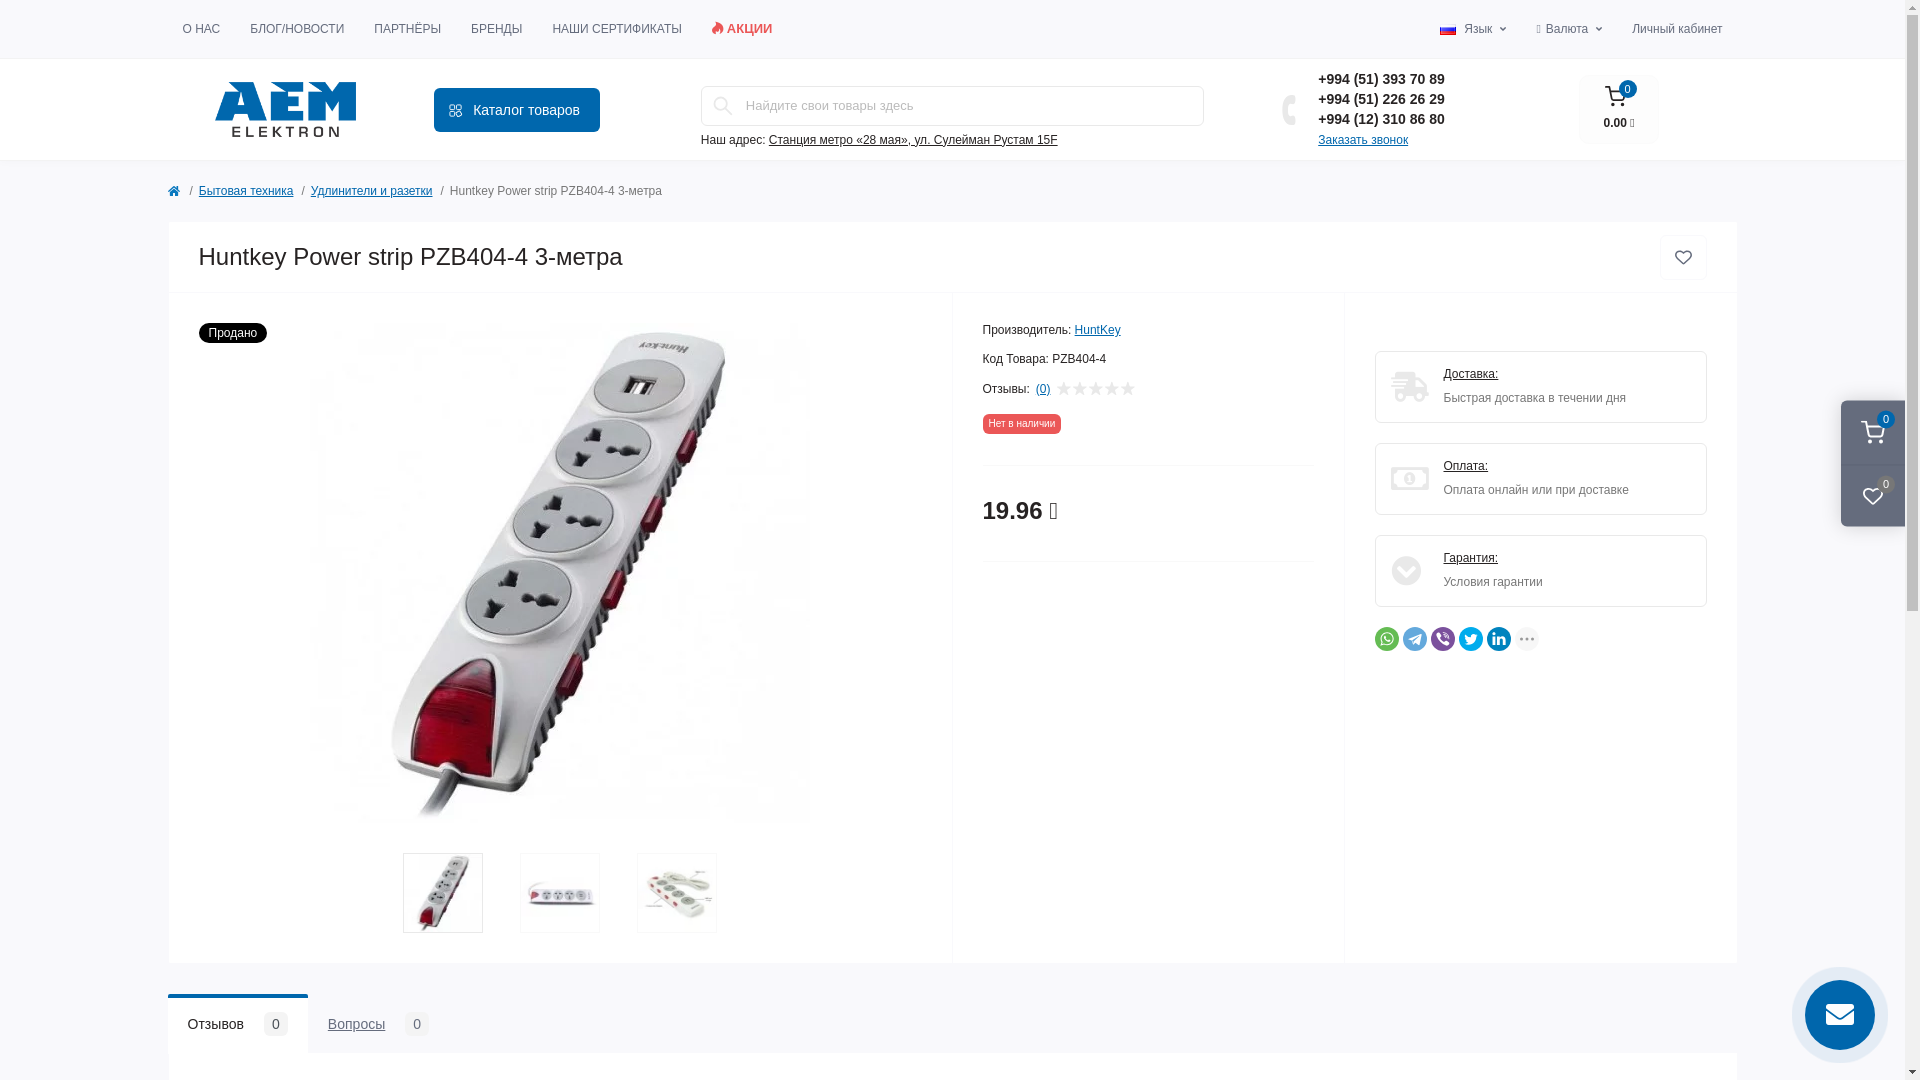 This screenshot has height=1080, width=1920. I want to click on Twitter, so click(1470, 639).